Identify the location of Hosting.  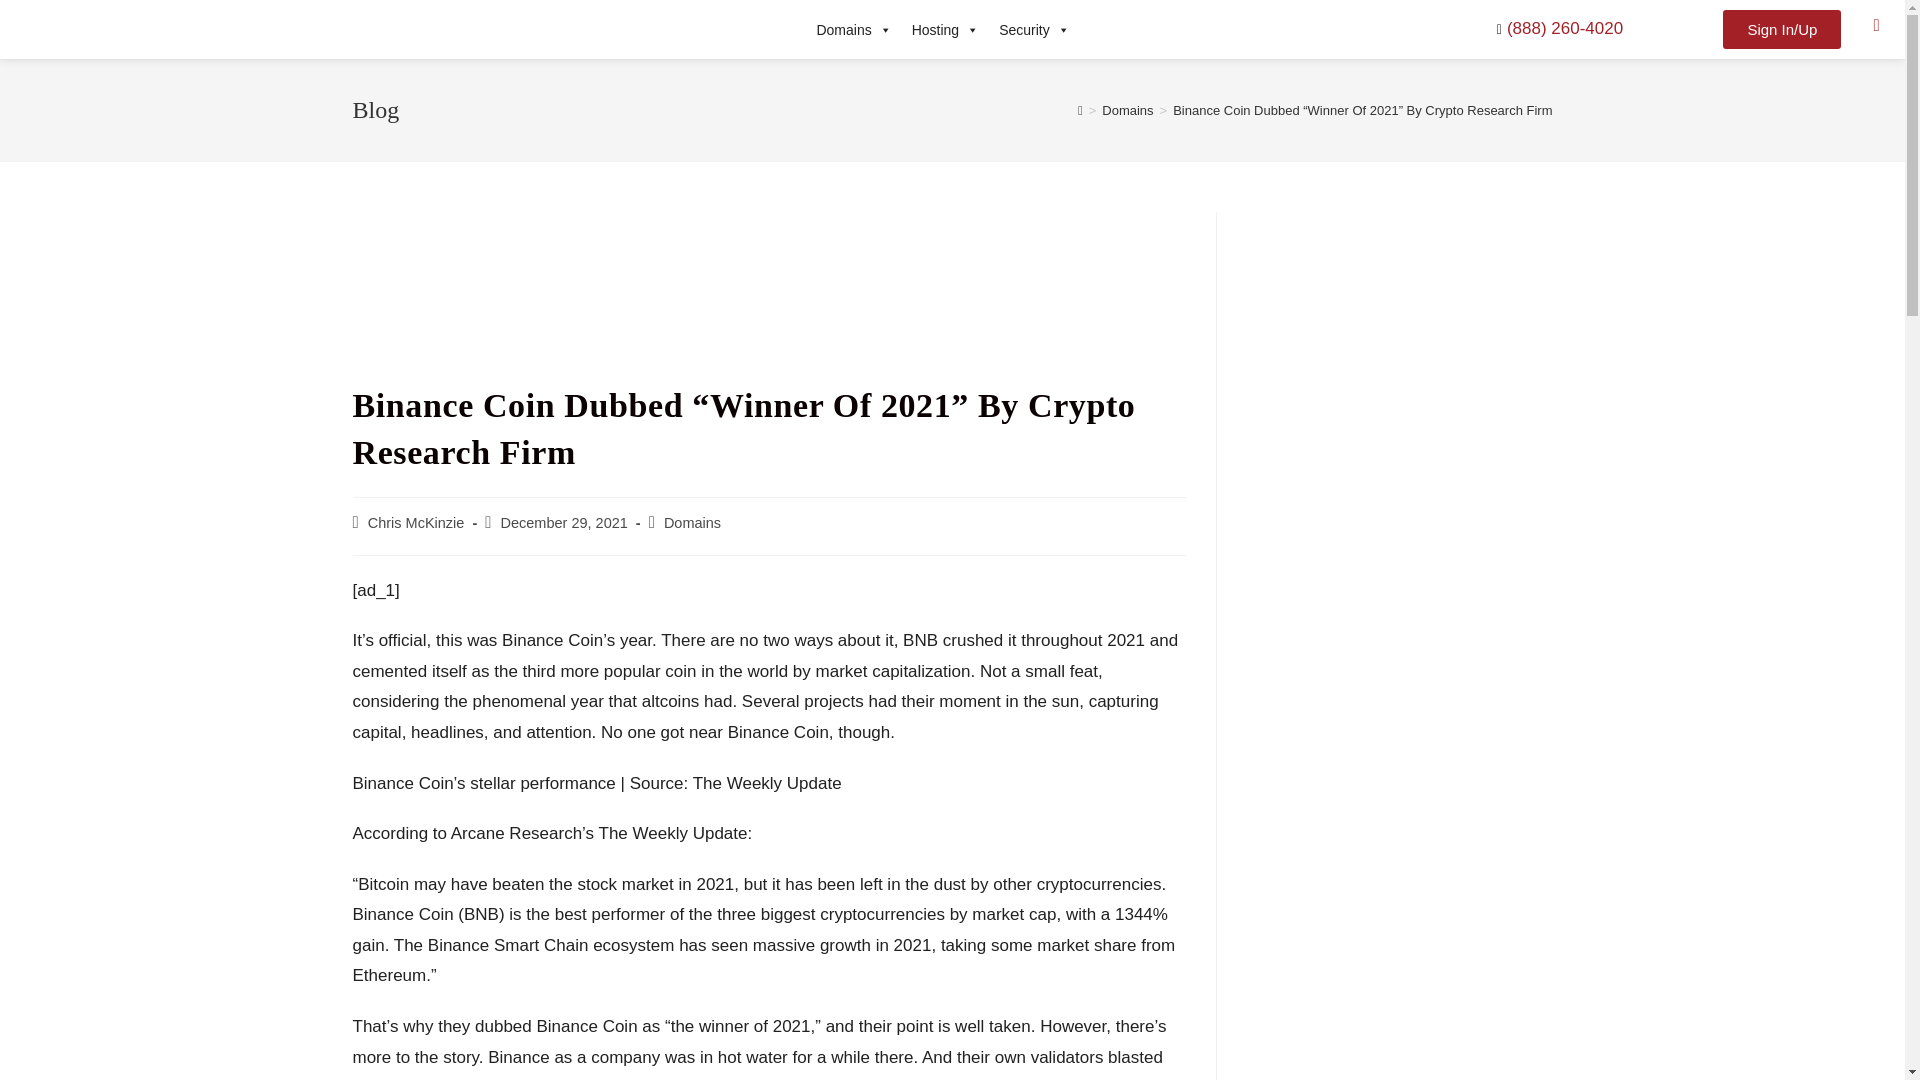
(945, 29).